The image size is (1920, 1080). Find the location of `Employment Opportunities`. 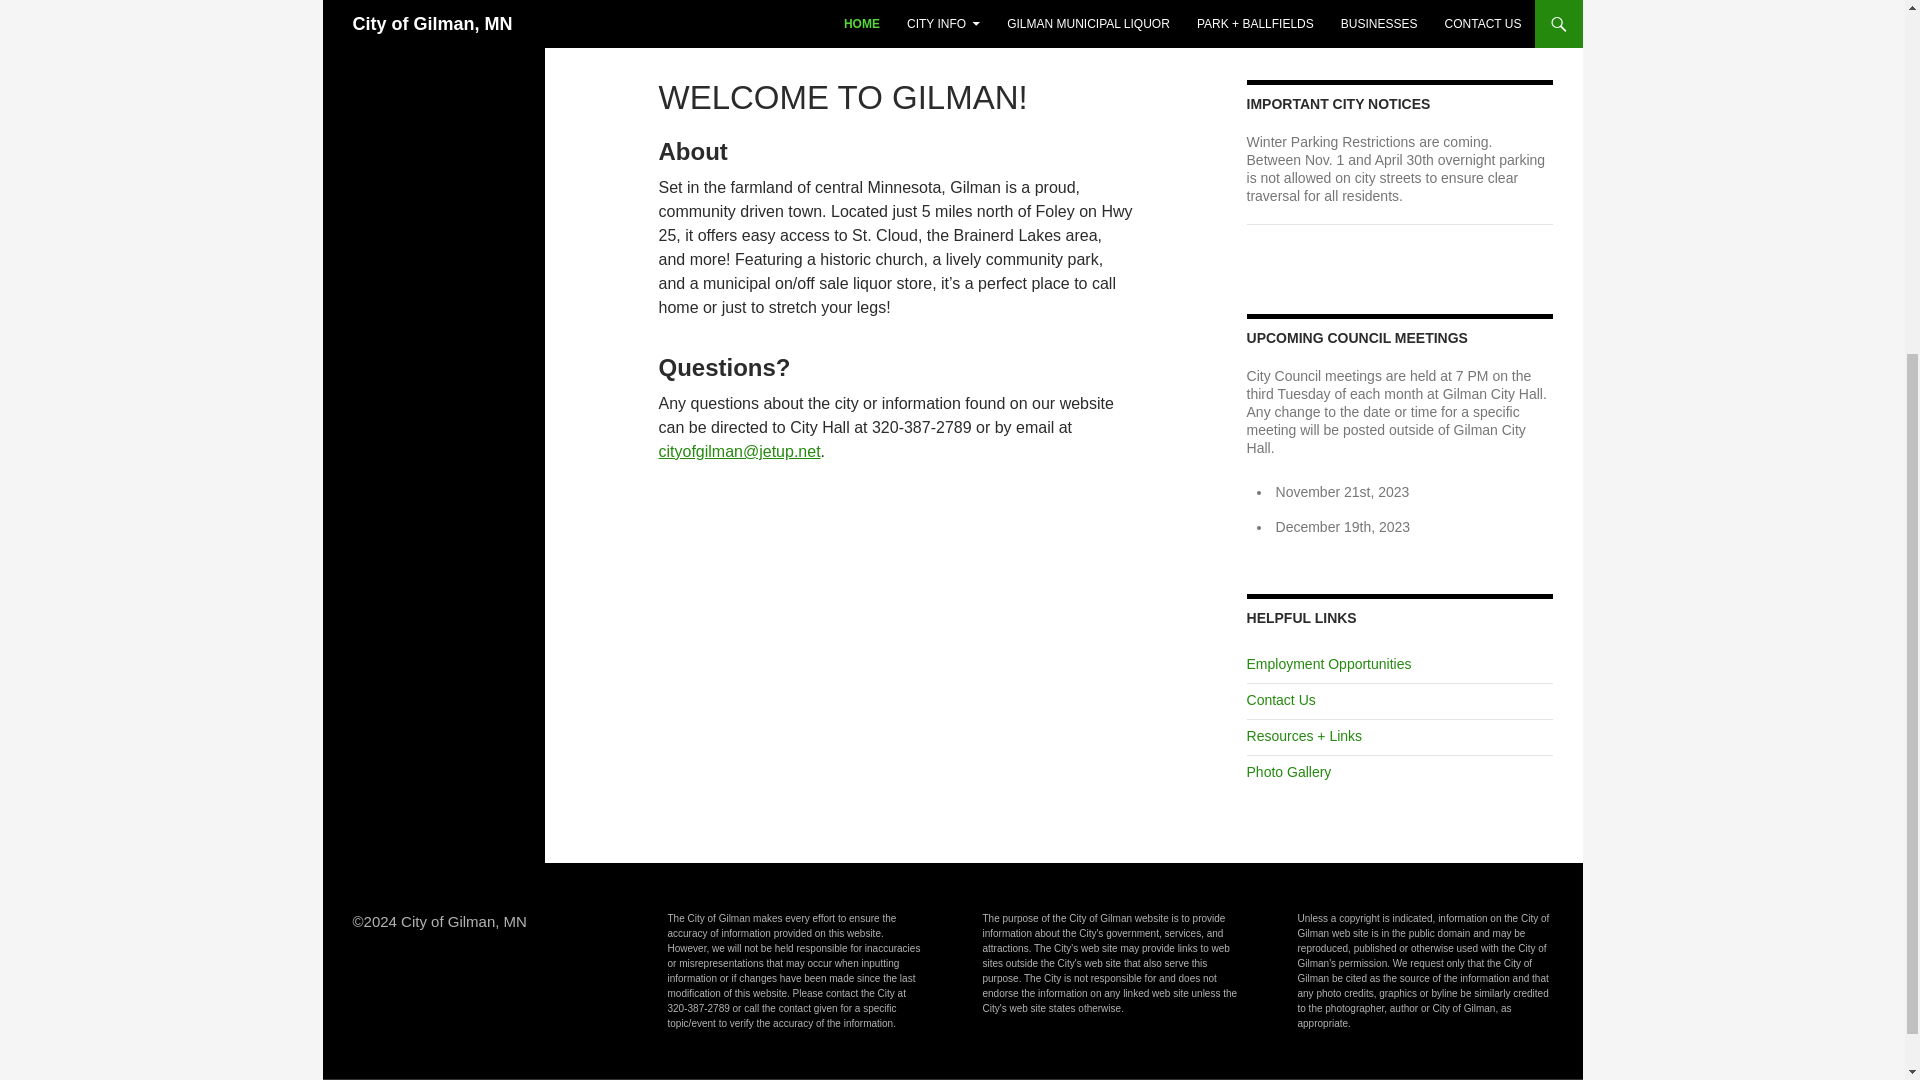

Employment Opportunities is located at coordinates (1328, 663).